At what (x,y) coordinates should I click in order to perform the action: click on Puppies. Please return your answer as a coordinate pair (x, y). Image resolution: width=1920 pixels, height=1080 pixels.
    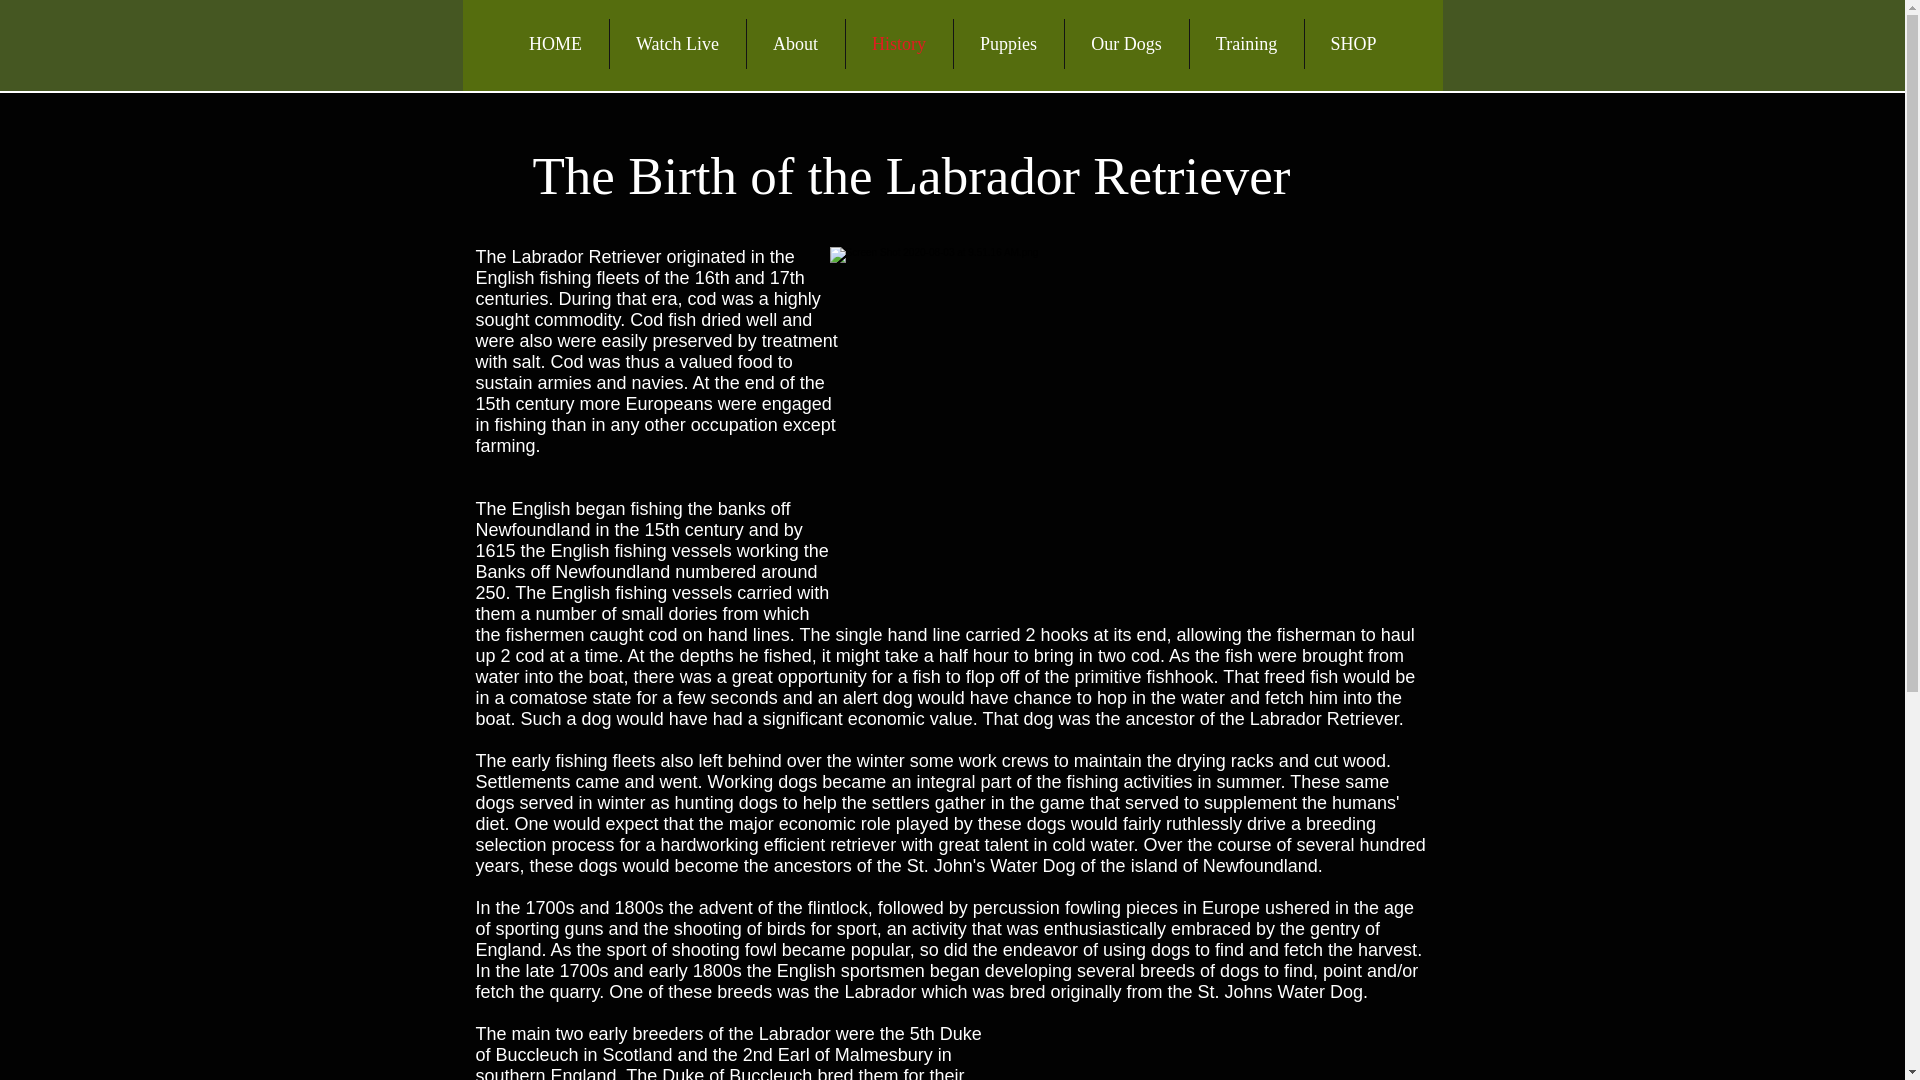
    Looking at the image, I should click on (1008, 44).